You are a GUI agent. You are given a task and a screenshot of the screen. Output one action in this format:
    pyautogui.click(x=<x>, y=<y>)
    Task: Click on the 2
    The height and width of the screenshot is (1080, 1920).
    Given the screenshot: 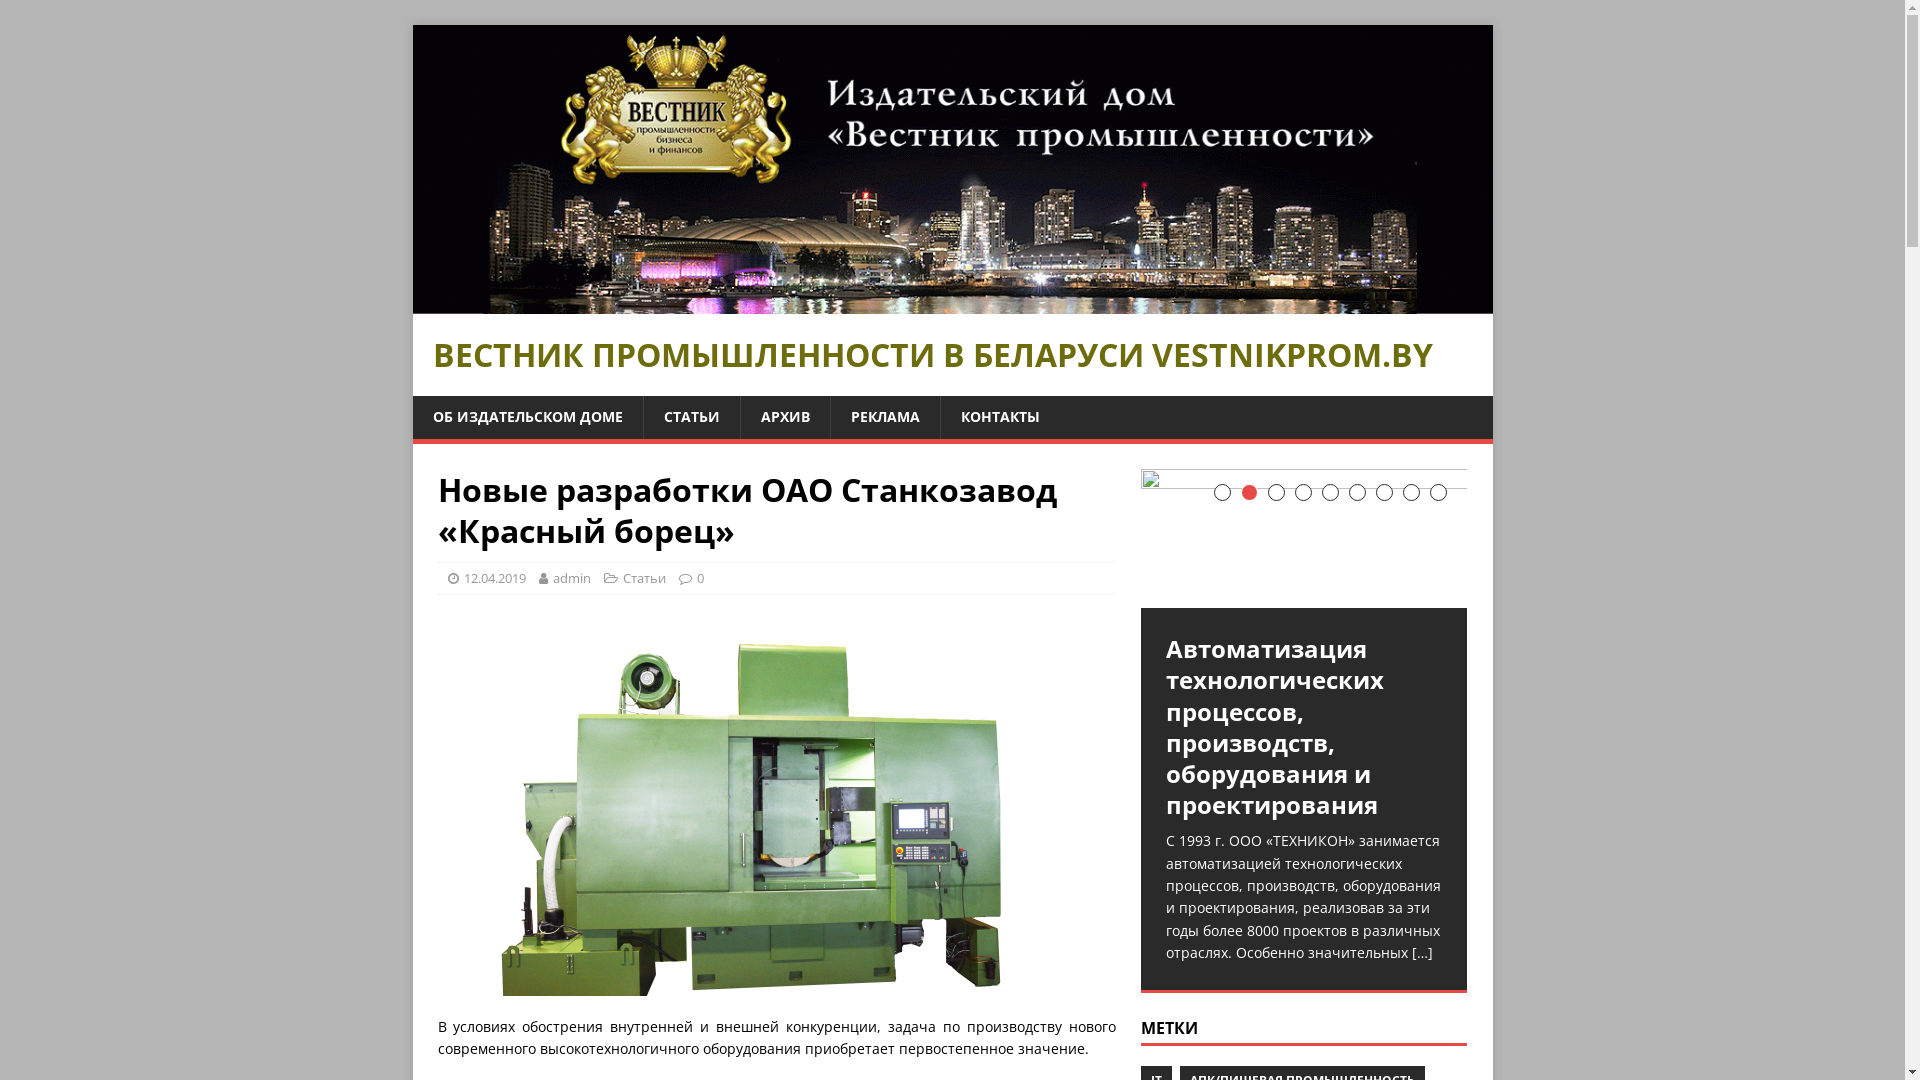 What is the action you would take?
    pyautogui.click(x=1250, y=492)
    